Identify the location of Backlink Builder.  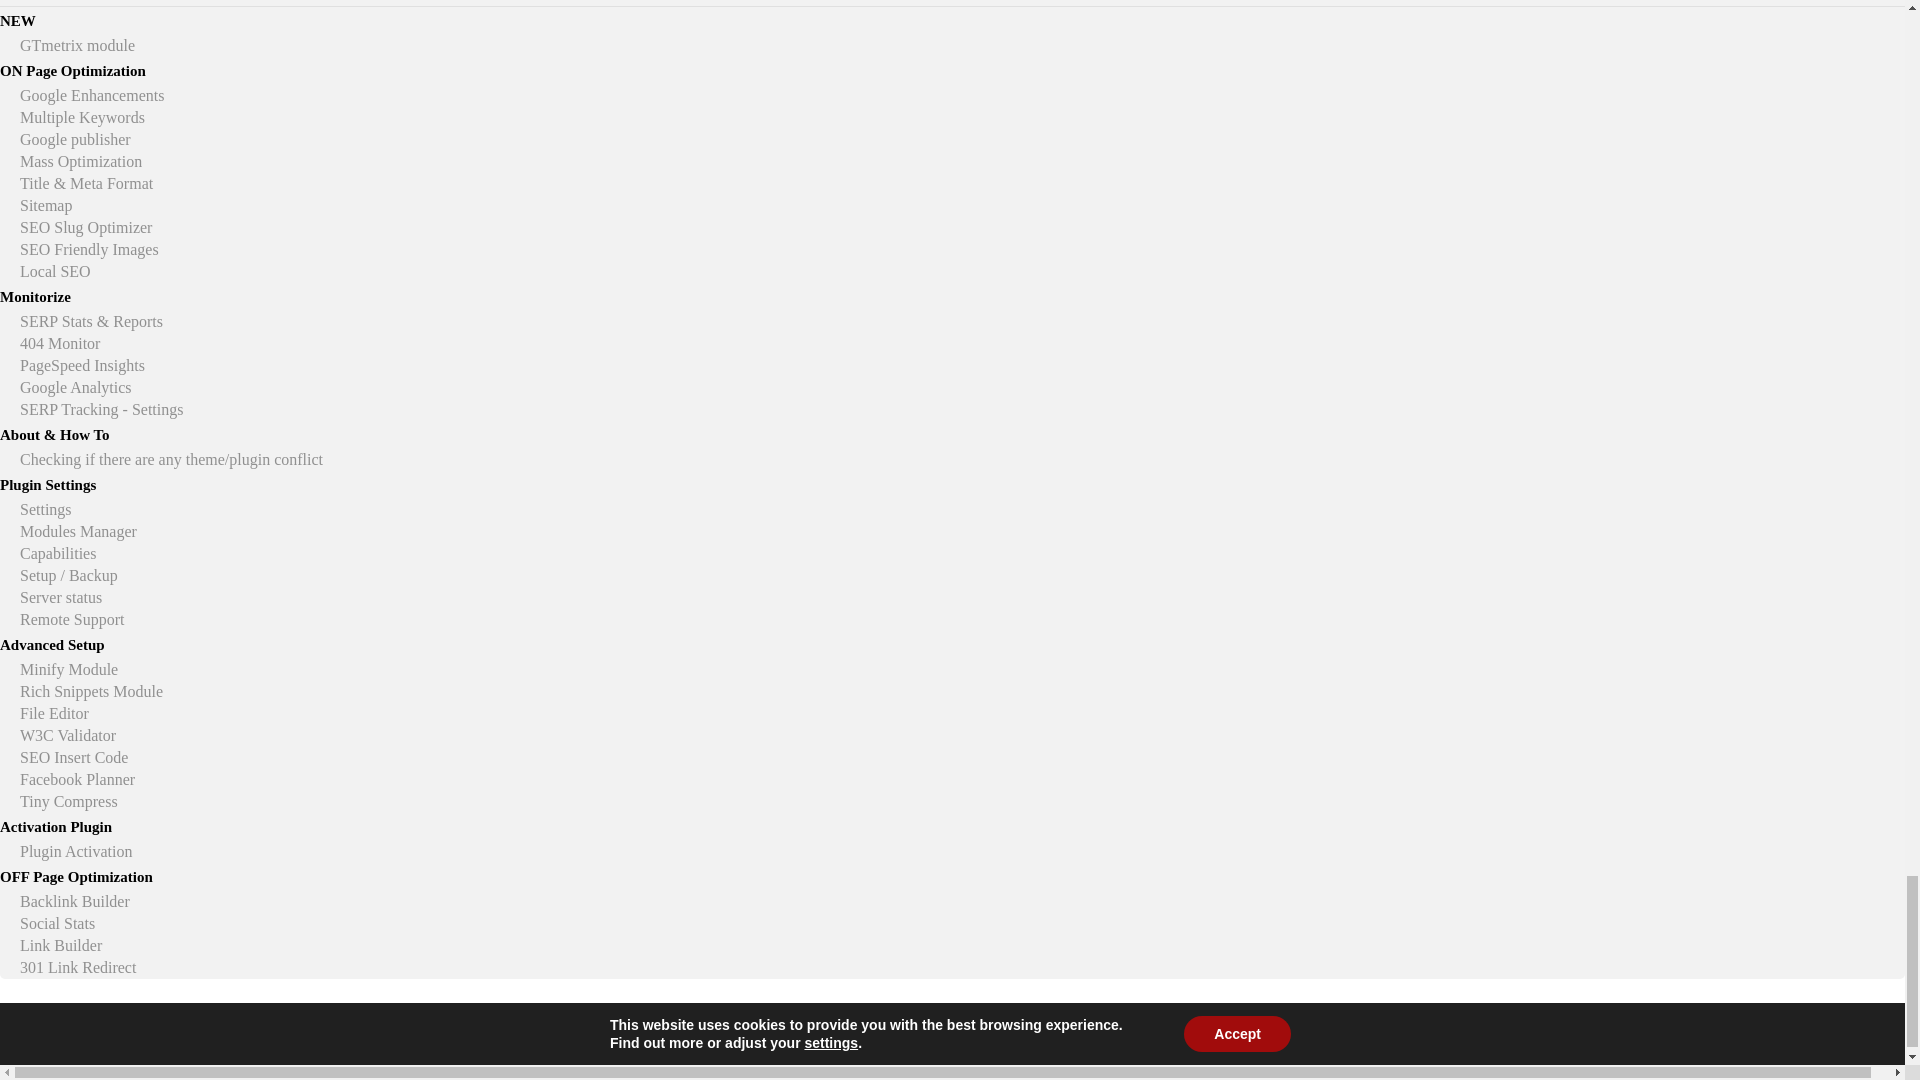
(74, 902).